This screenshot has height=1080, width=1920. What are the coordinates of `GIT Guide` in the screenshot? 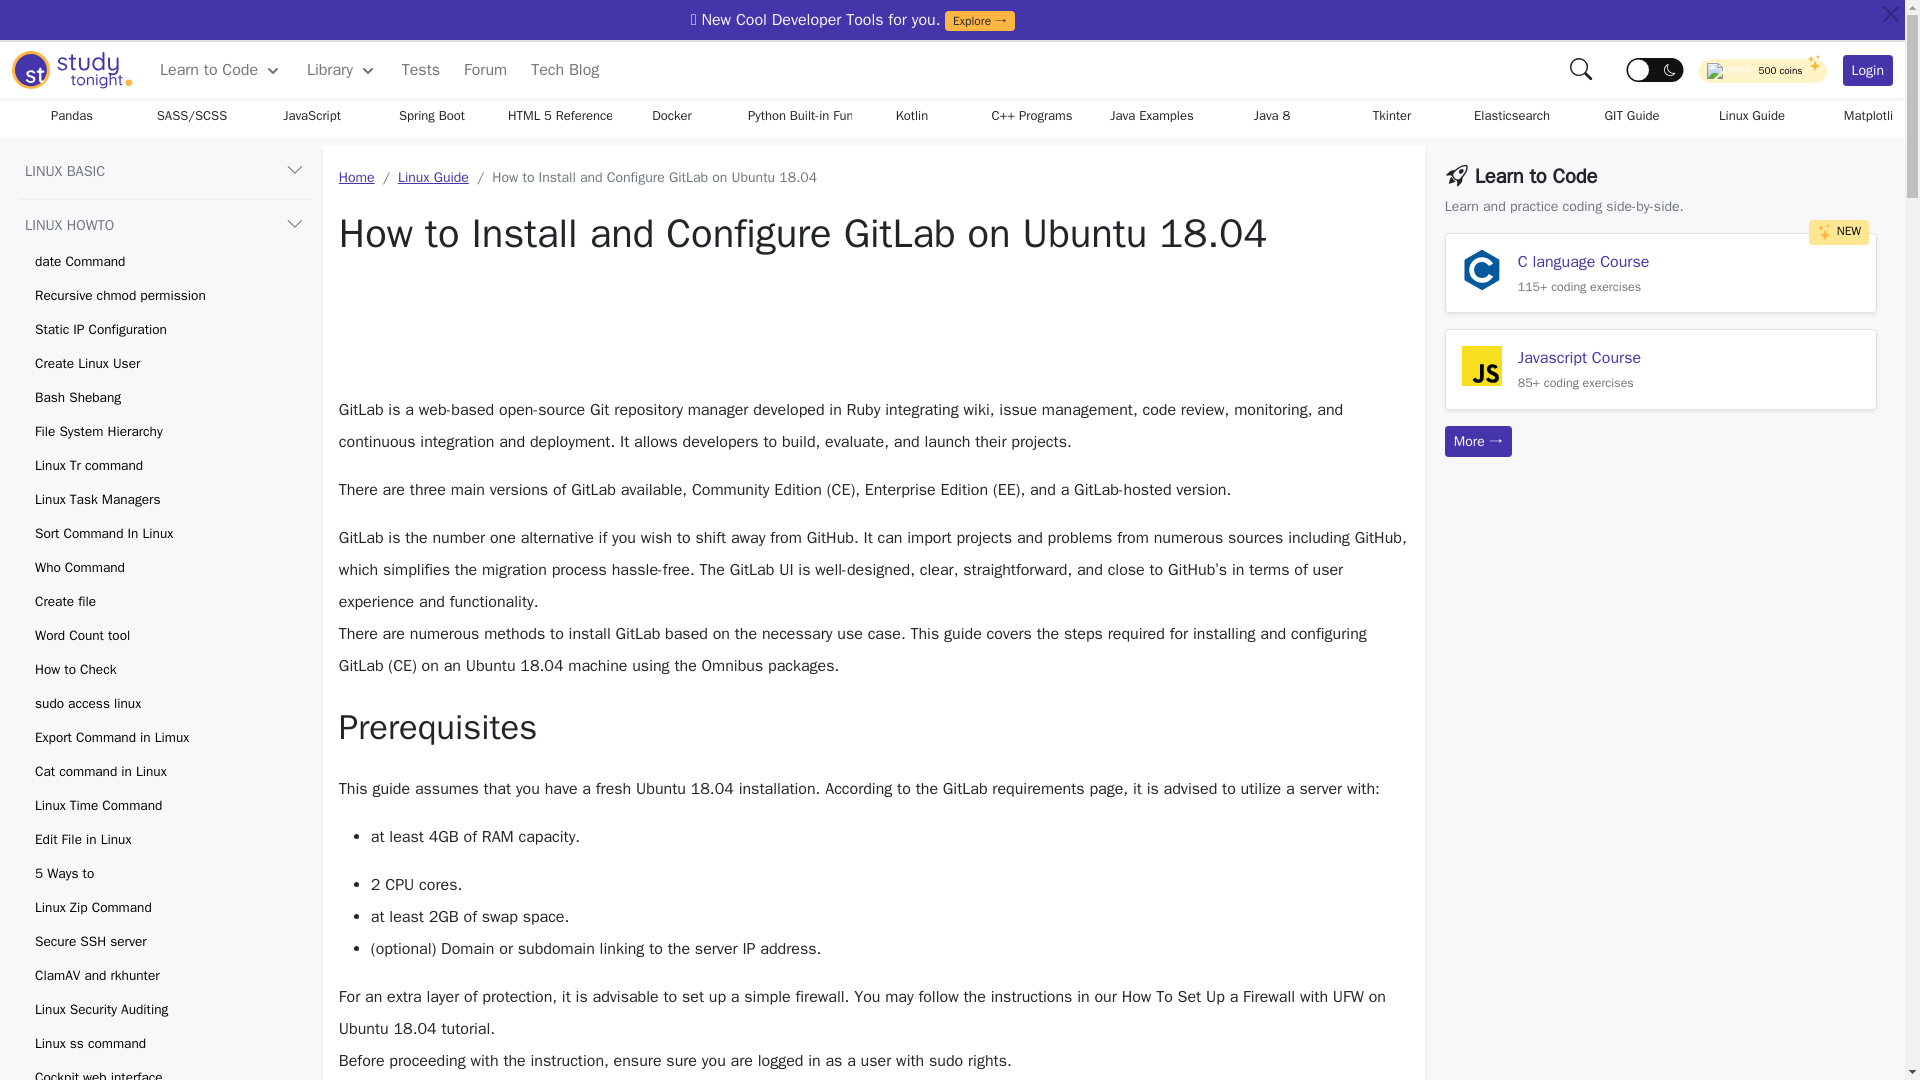 It's located at (1632, 116).